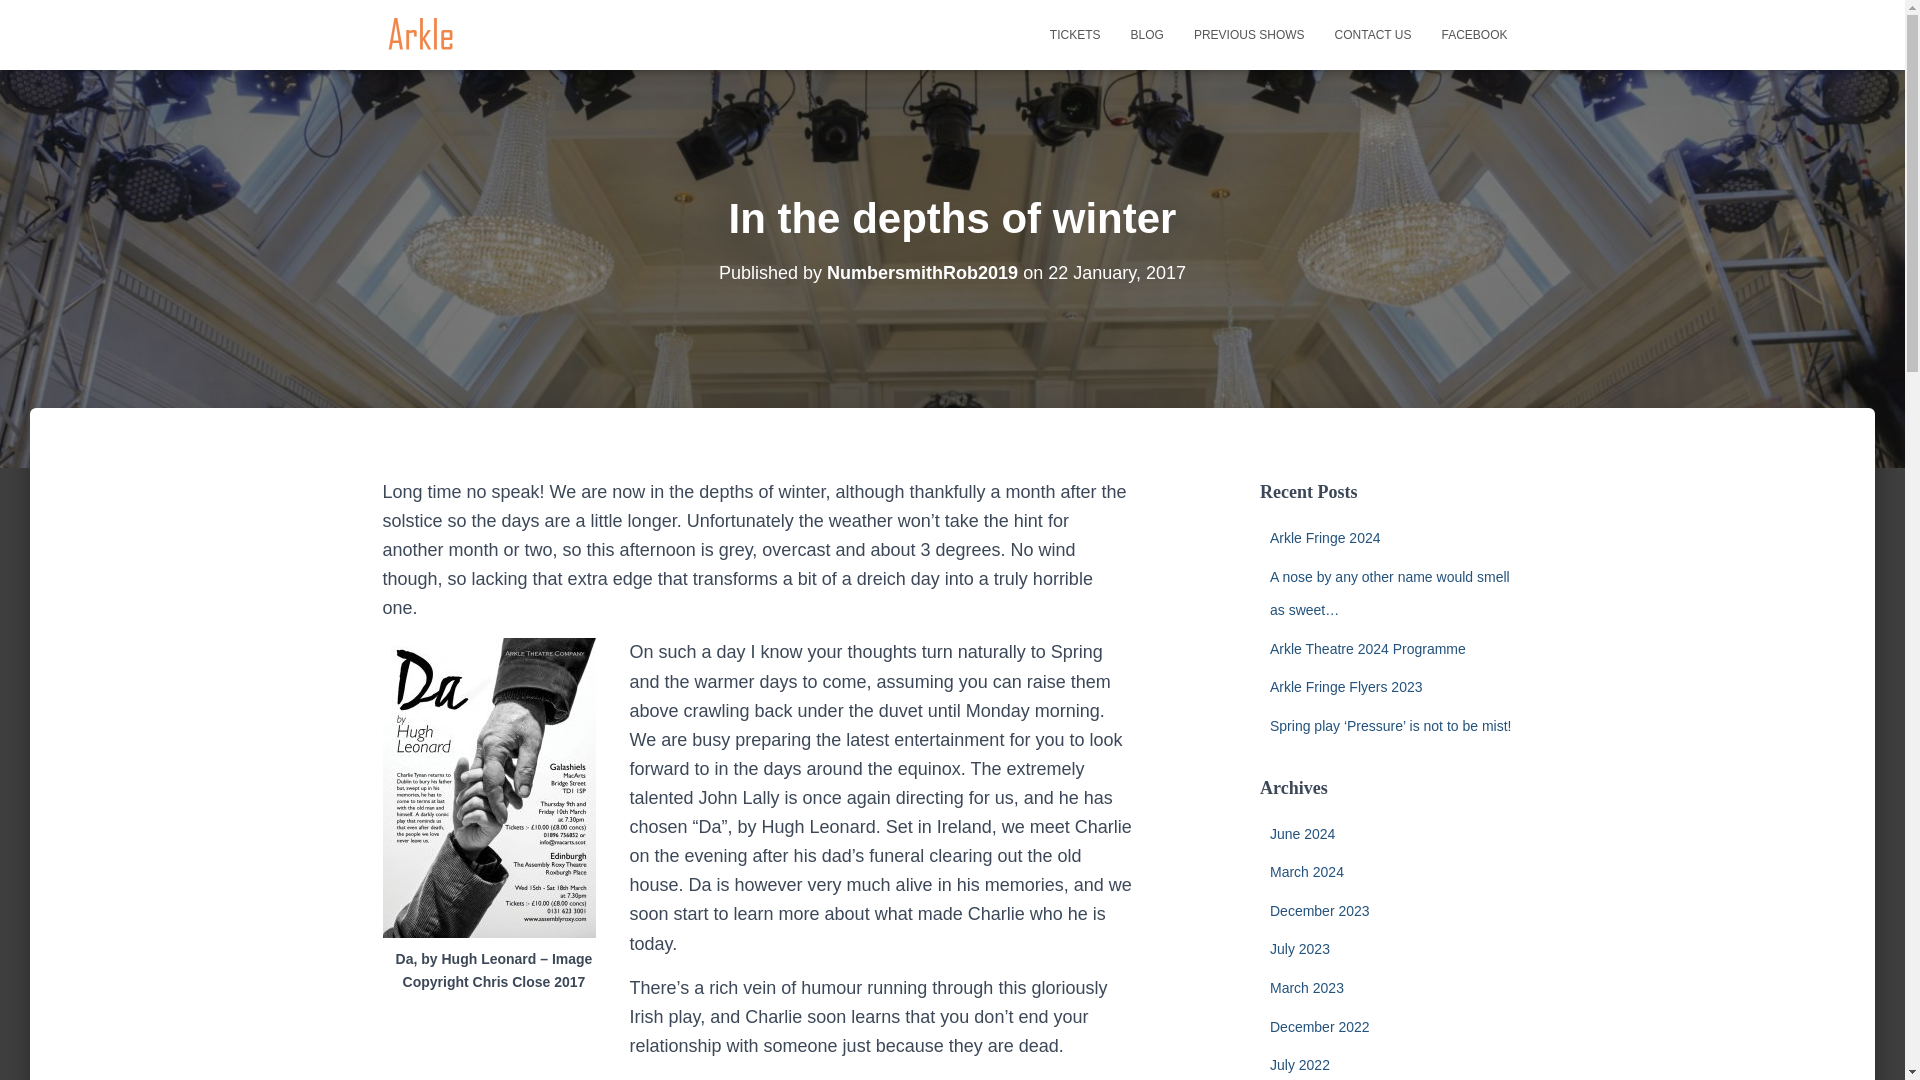 The width and height of the screenshot is (1920, 1080). I want to click on BLOG, so click(1146, 34).